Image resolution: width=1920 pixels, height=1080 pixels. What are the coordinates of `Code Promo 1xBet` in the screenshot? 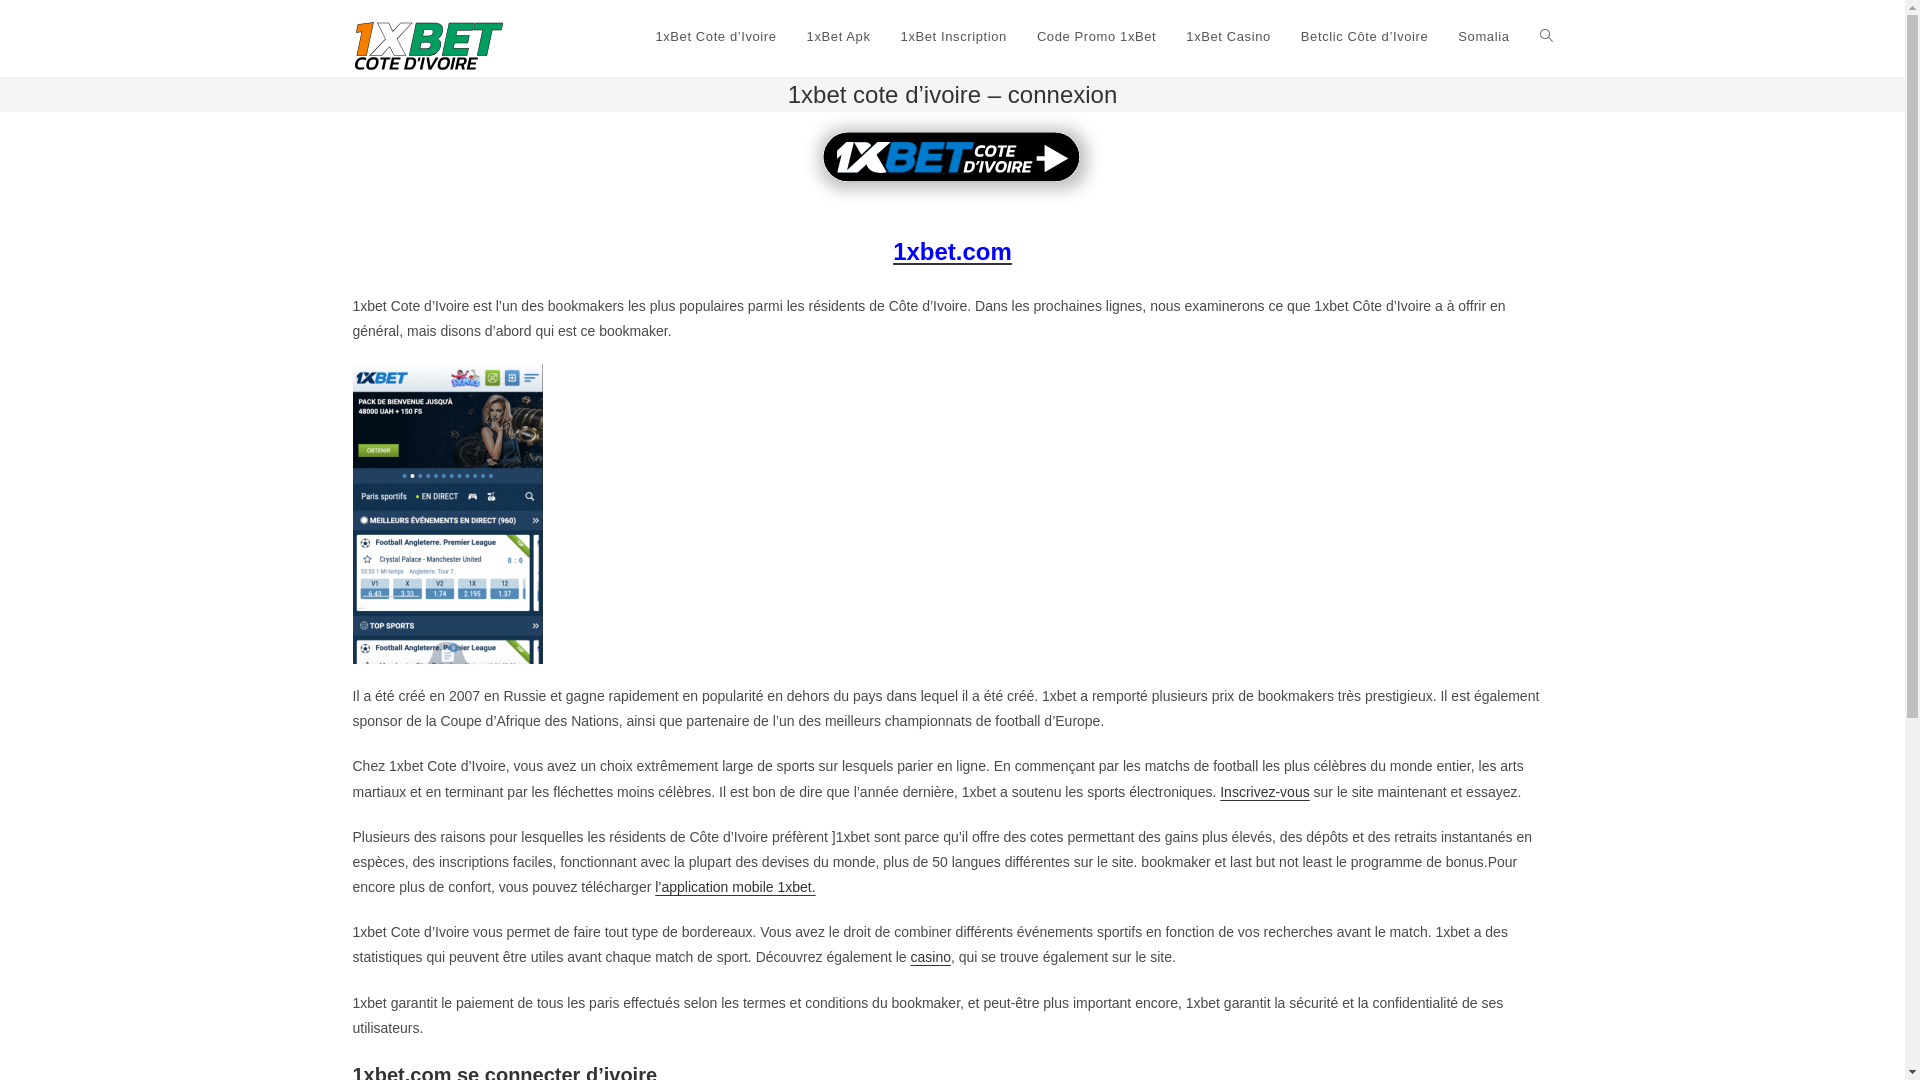 It's located at (1096, 37).